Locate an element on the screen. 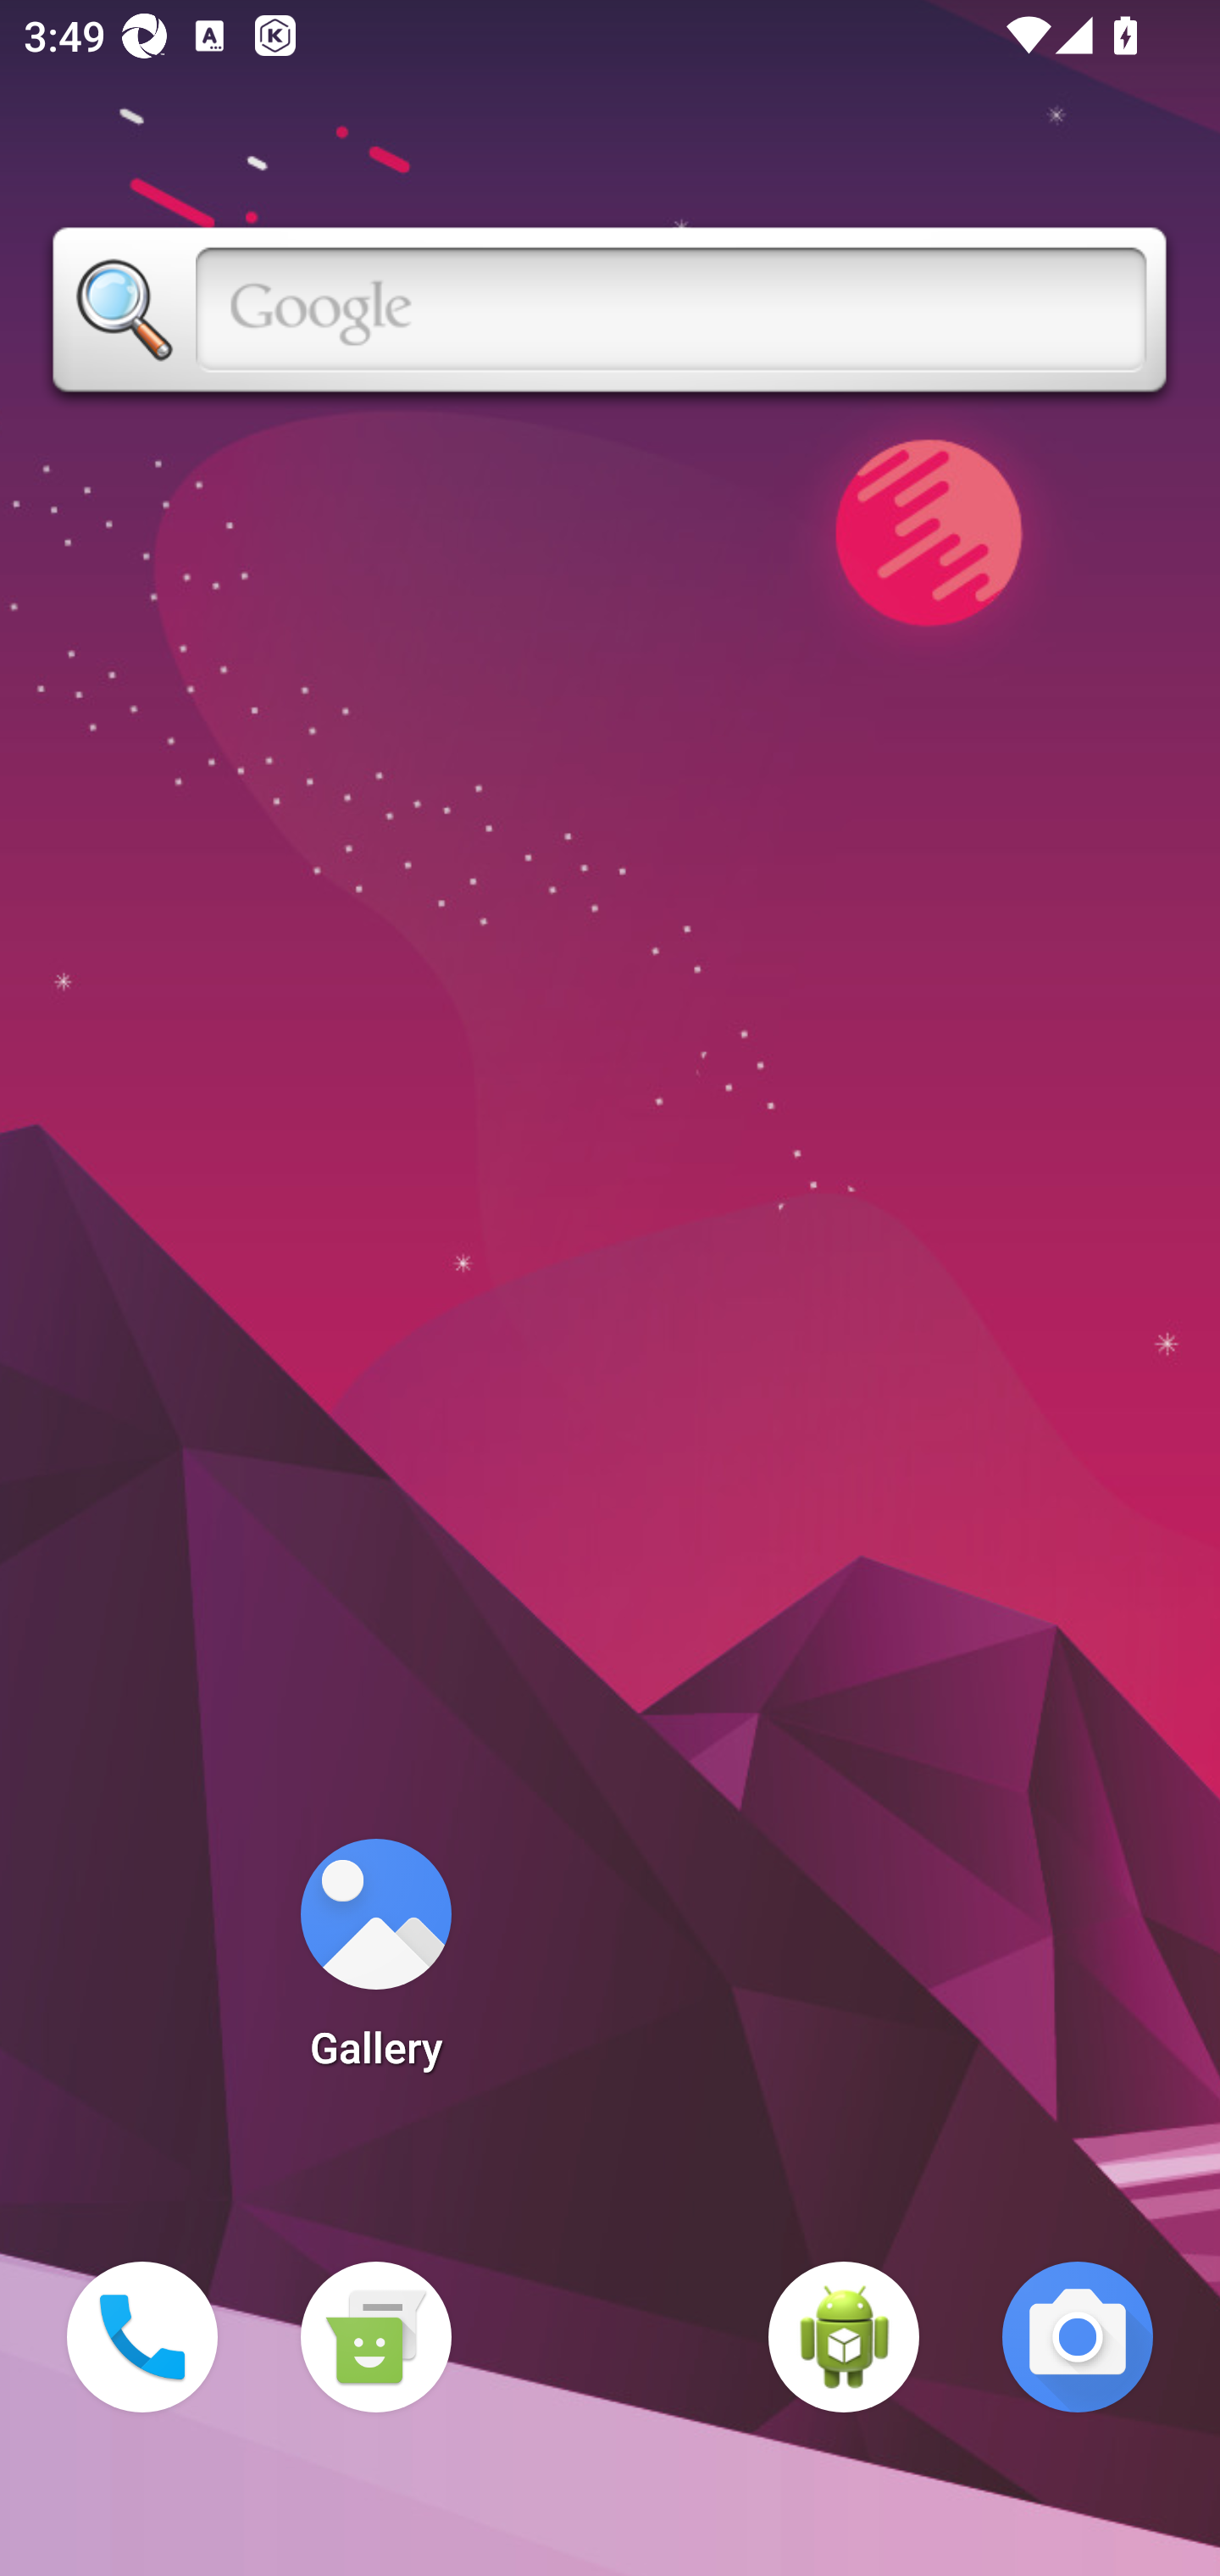 The height and width of the screenshot is (2576, 1220). WebView Browser Tester is located at coordinates (844, 2337).